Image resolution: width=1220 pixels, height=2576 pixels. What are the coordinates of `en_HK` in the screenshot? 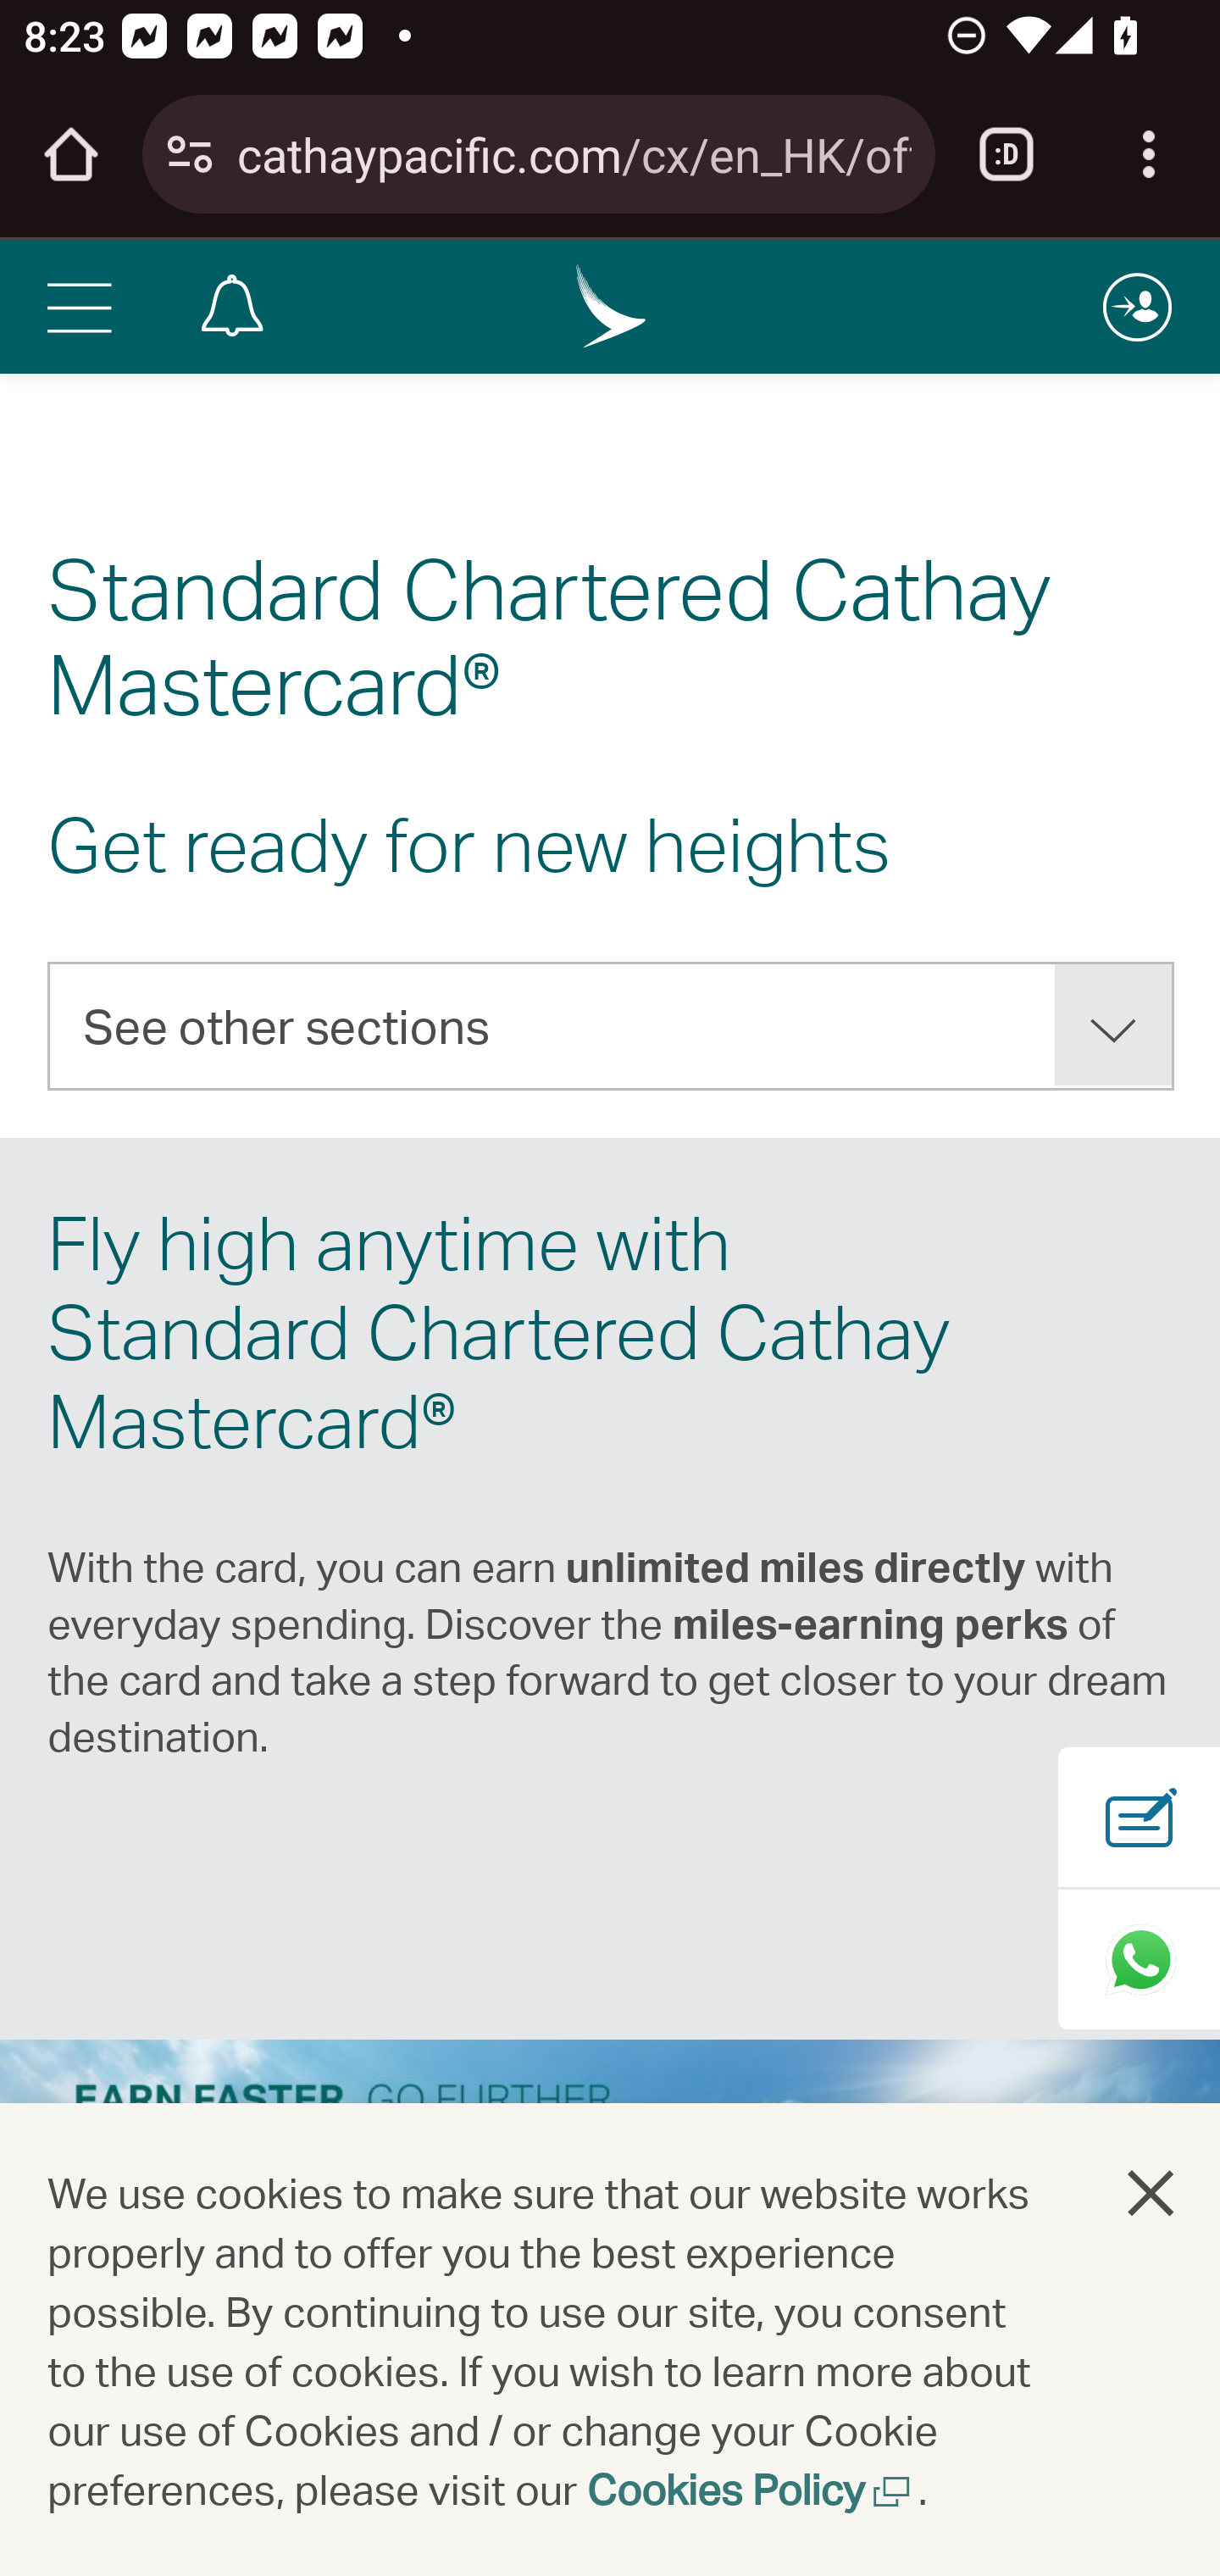 It's located at (612, 306).